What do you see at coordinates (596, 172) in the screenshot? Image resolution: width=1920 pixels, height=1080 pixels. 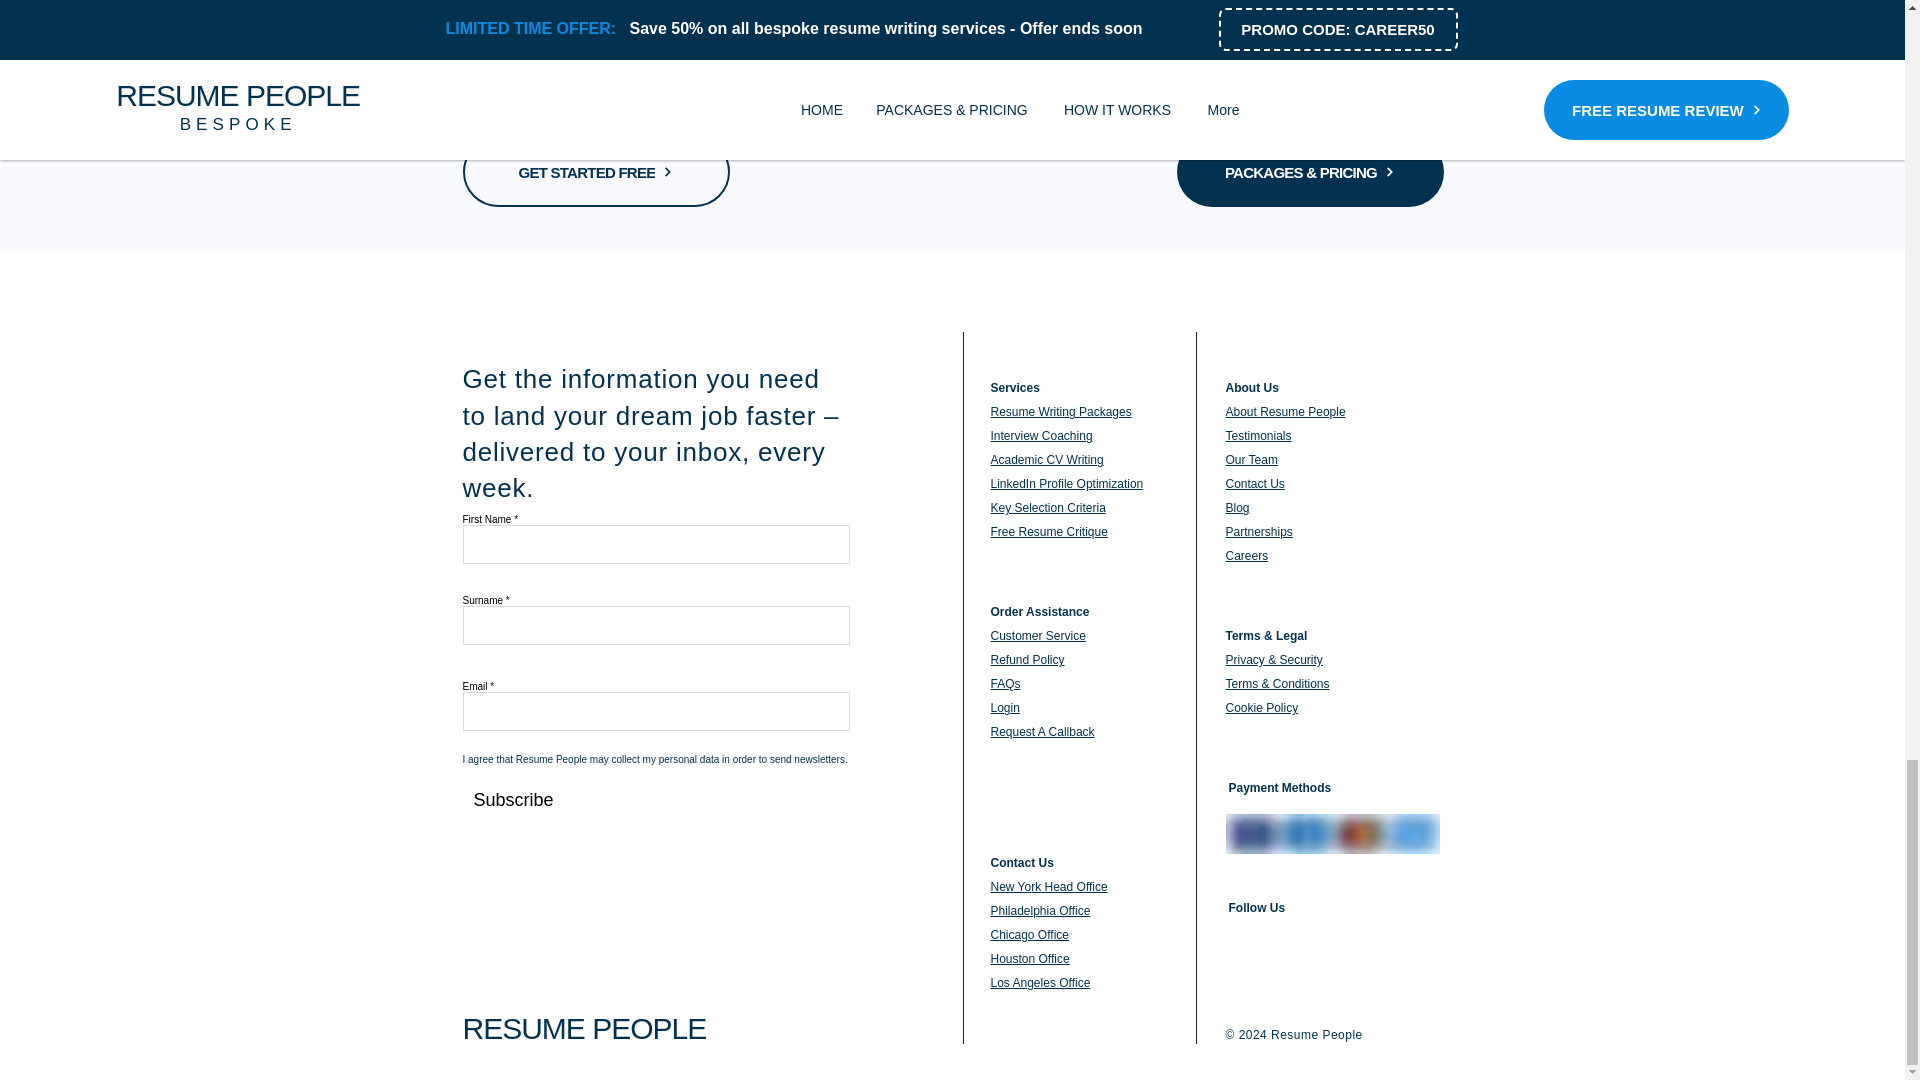 I see `GET STARTED FREE` at bounding box center [596, 172].